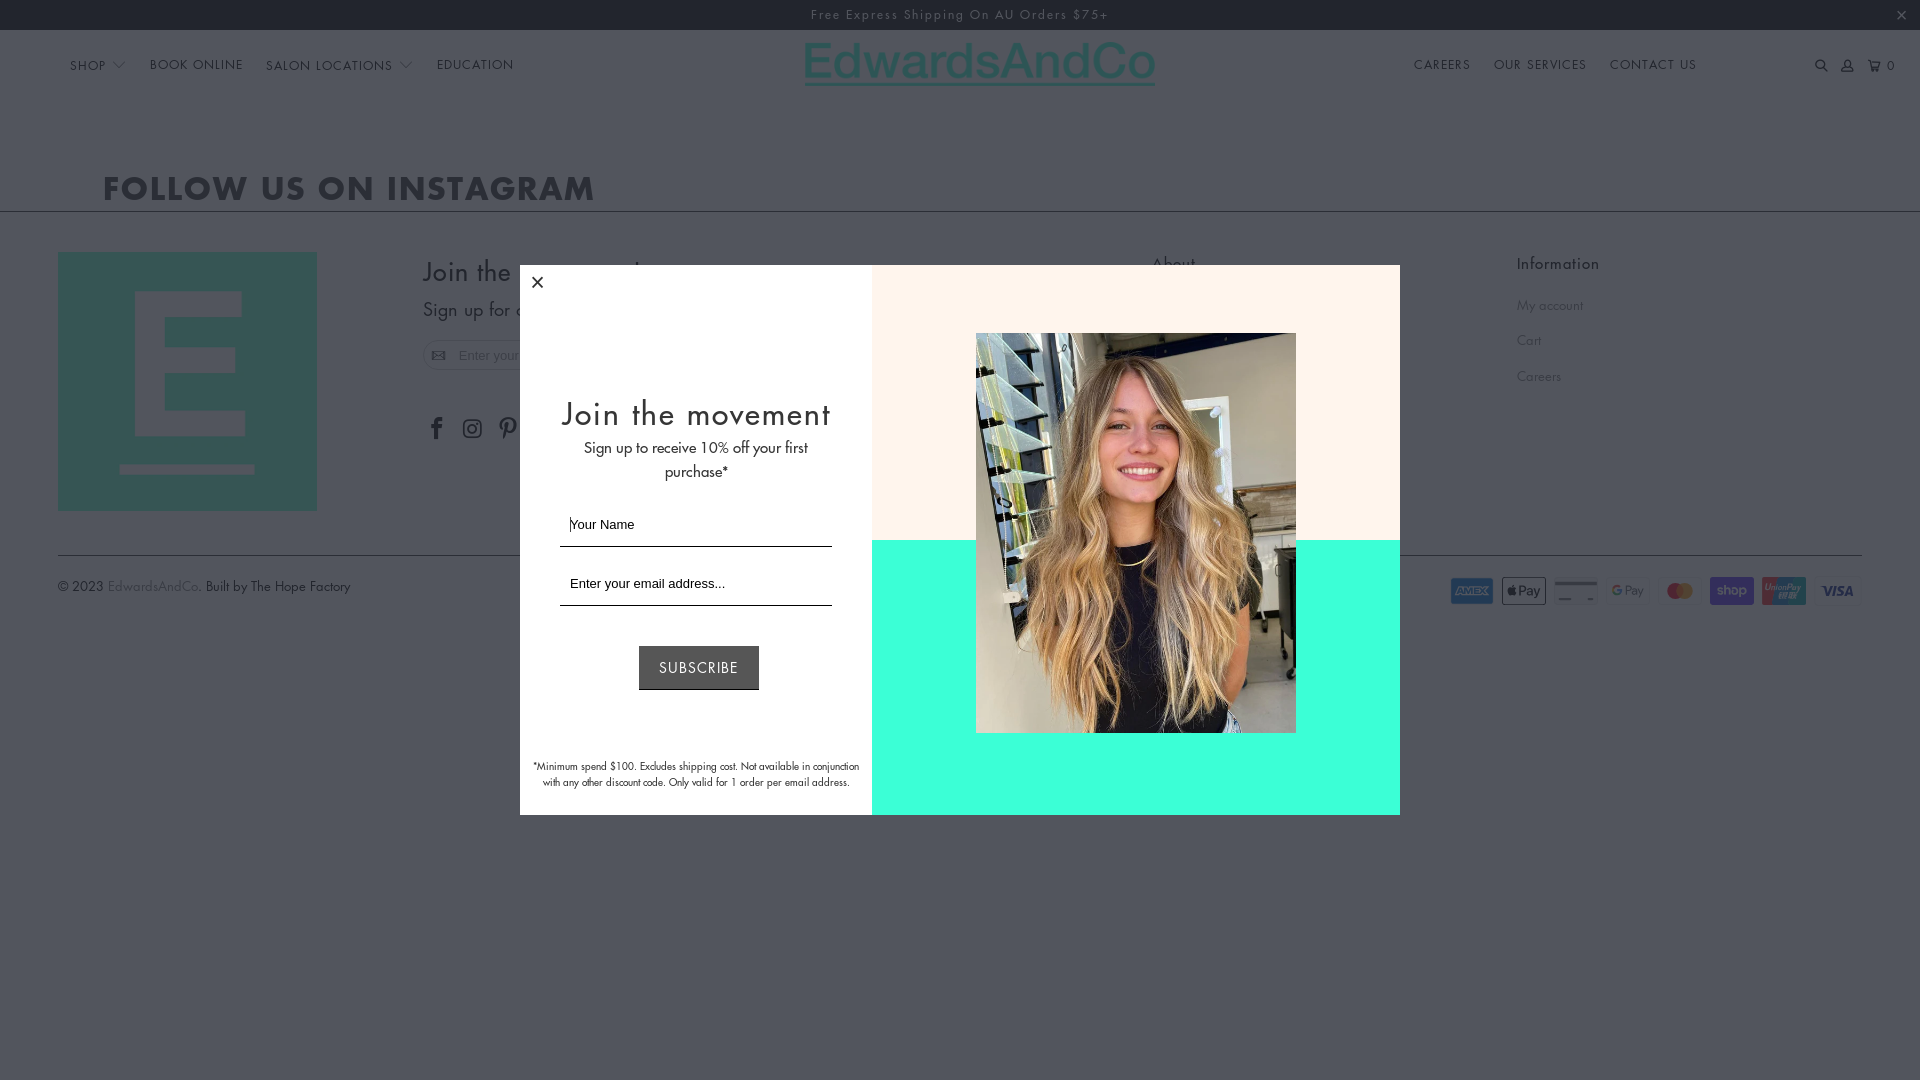 This screenshot has width=1920, height=1080. What do you see at coordinates (980, 66) in the screenshot?
I see `EdwardsAndCo` at bounding box center [980, 66].